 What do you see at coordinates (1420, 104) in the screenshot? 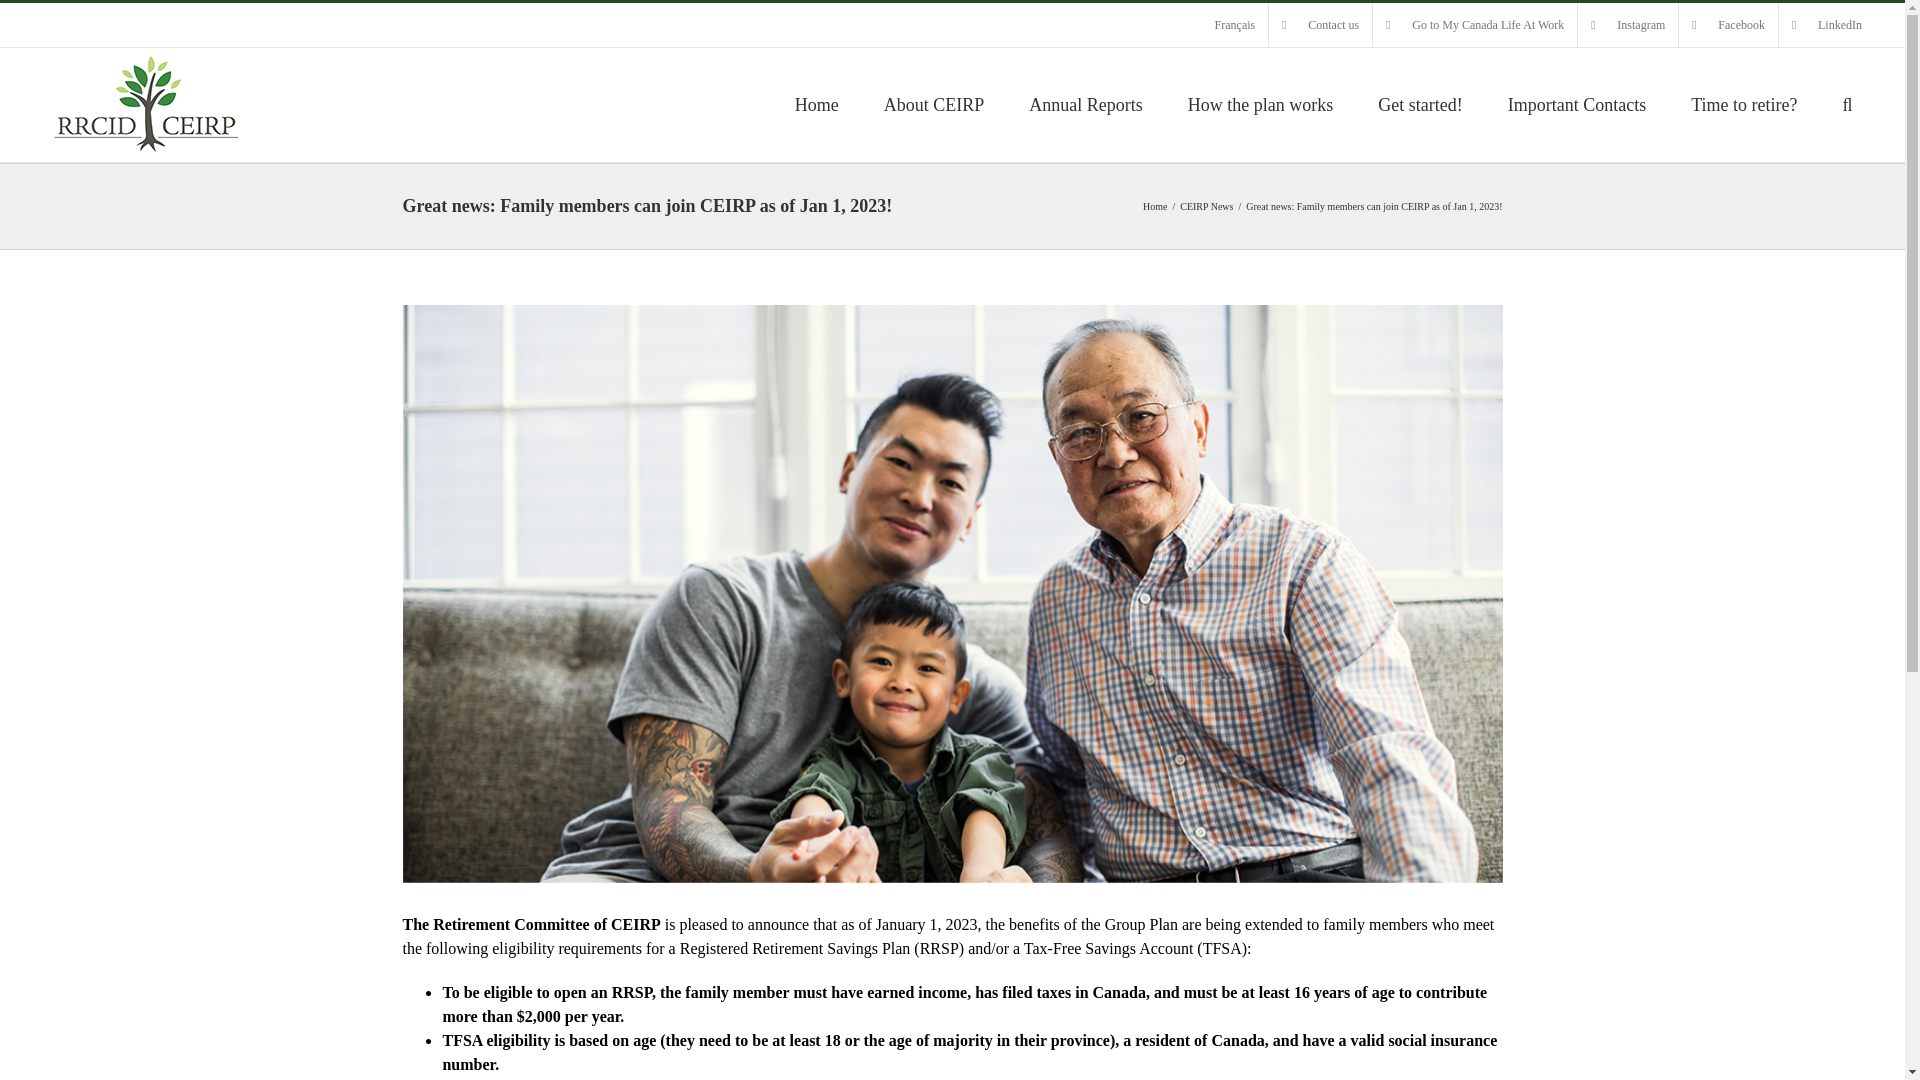
I see `Get started!` at bounding box center [1420, 104].